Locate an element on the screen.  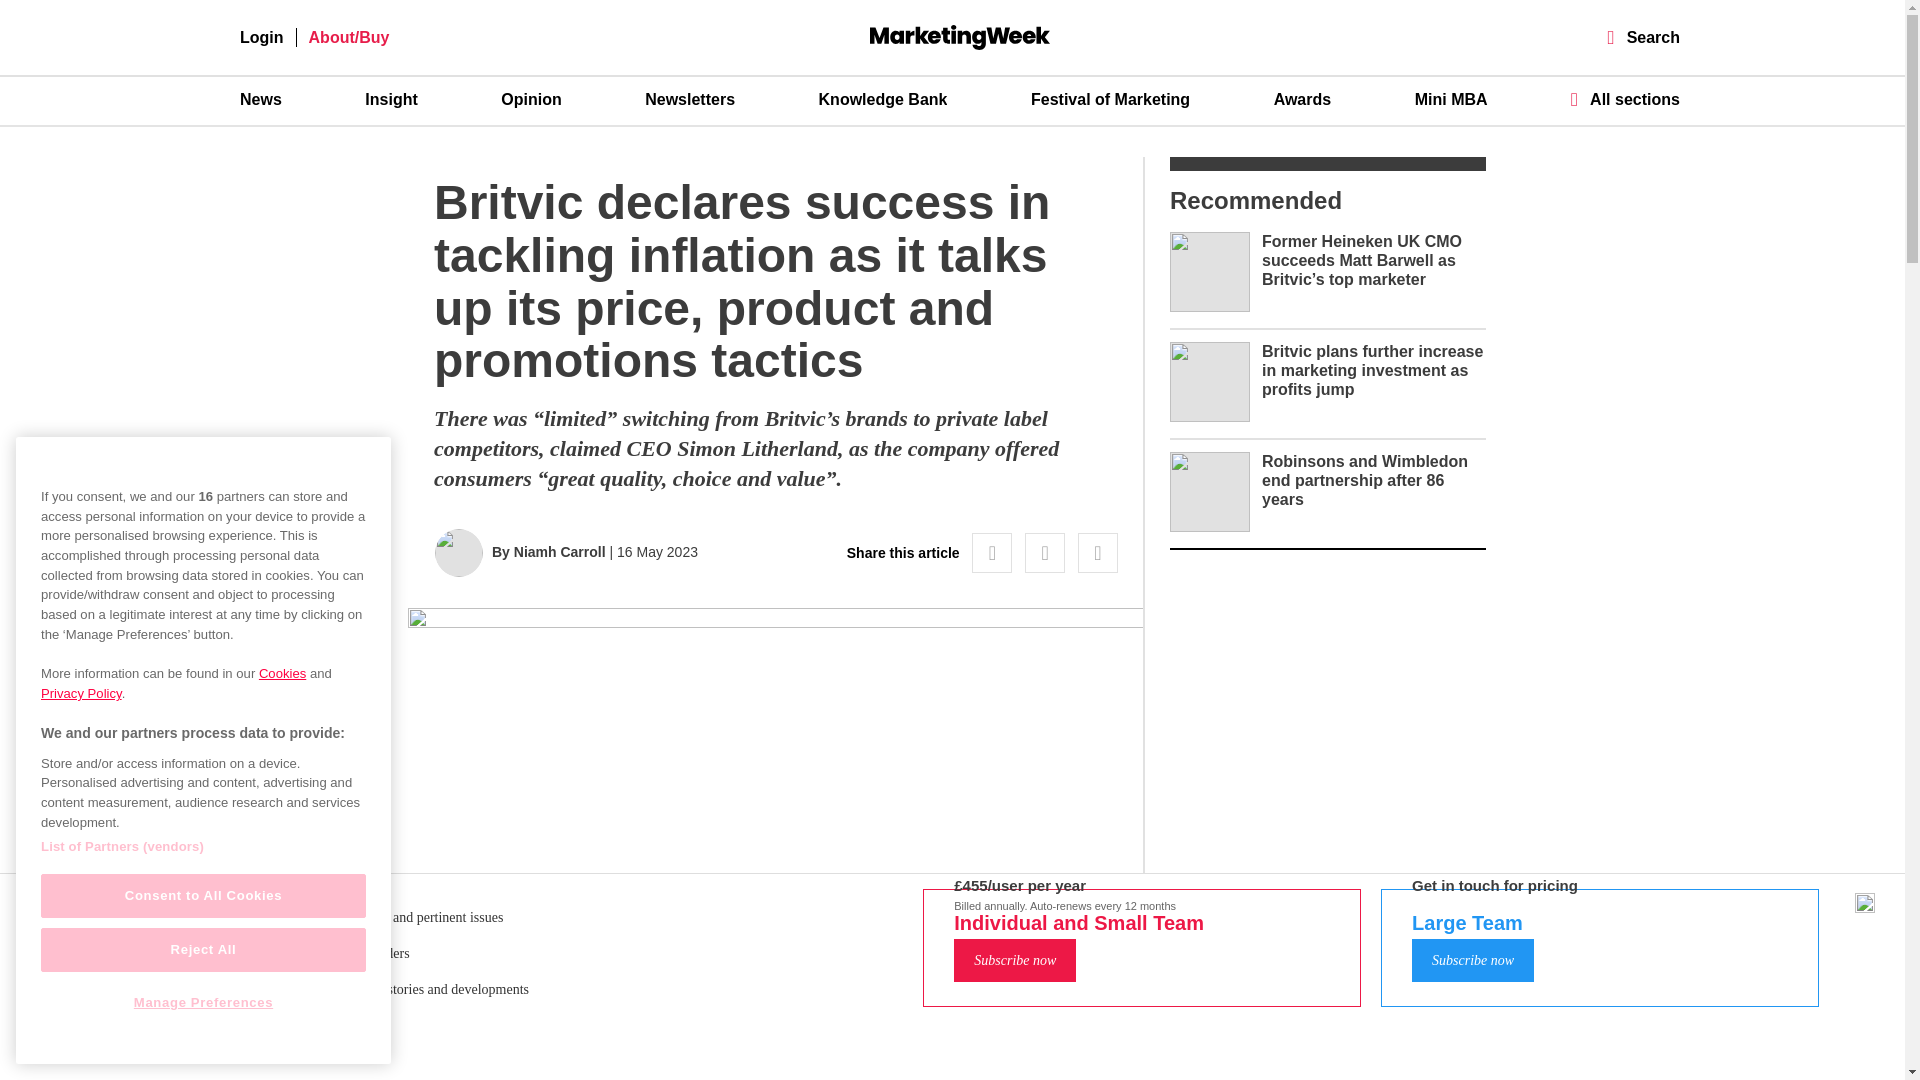
Opinion is located at coordinates (530, 100).